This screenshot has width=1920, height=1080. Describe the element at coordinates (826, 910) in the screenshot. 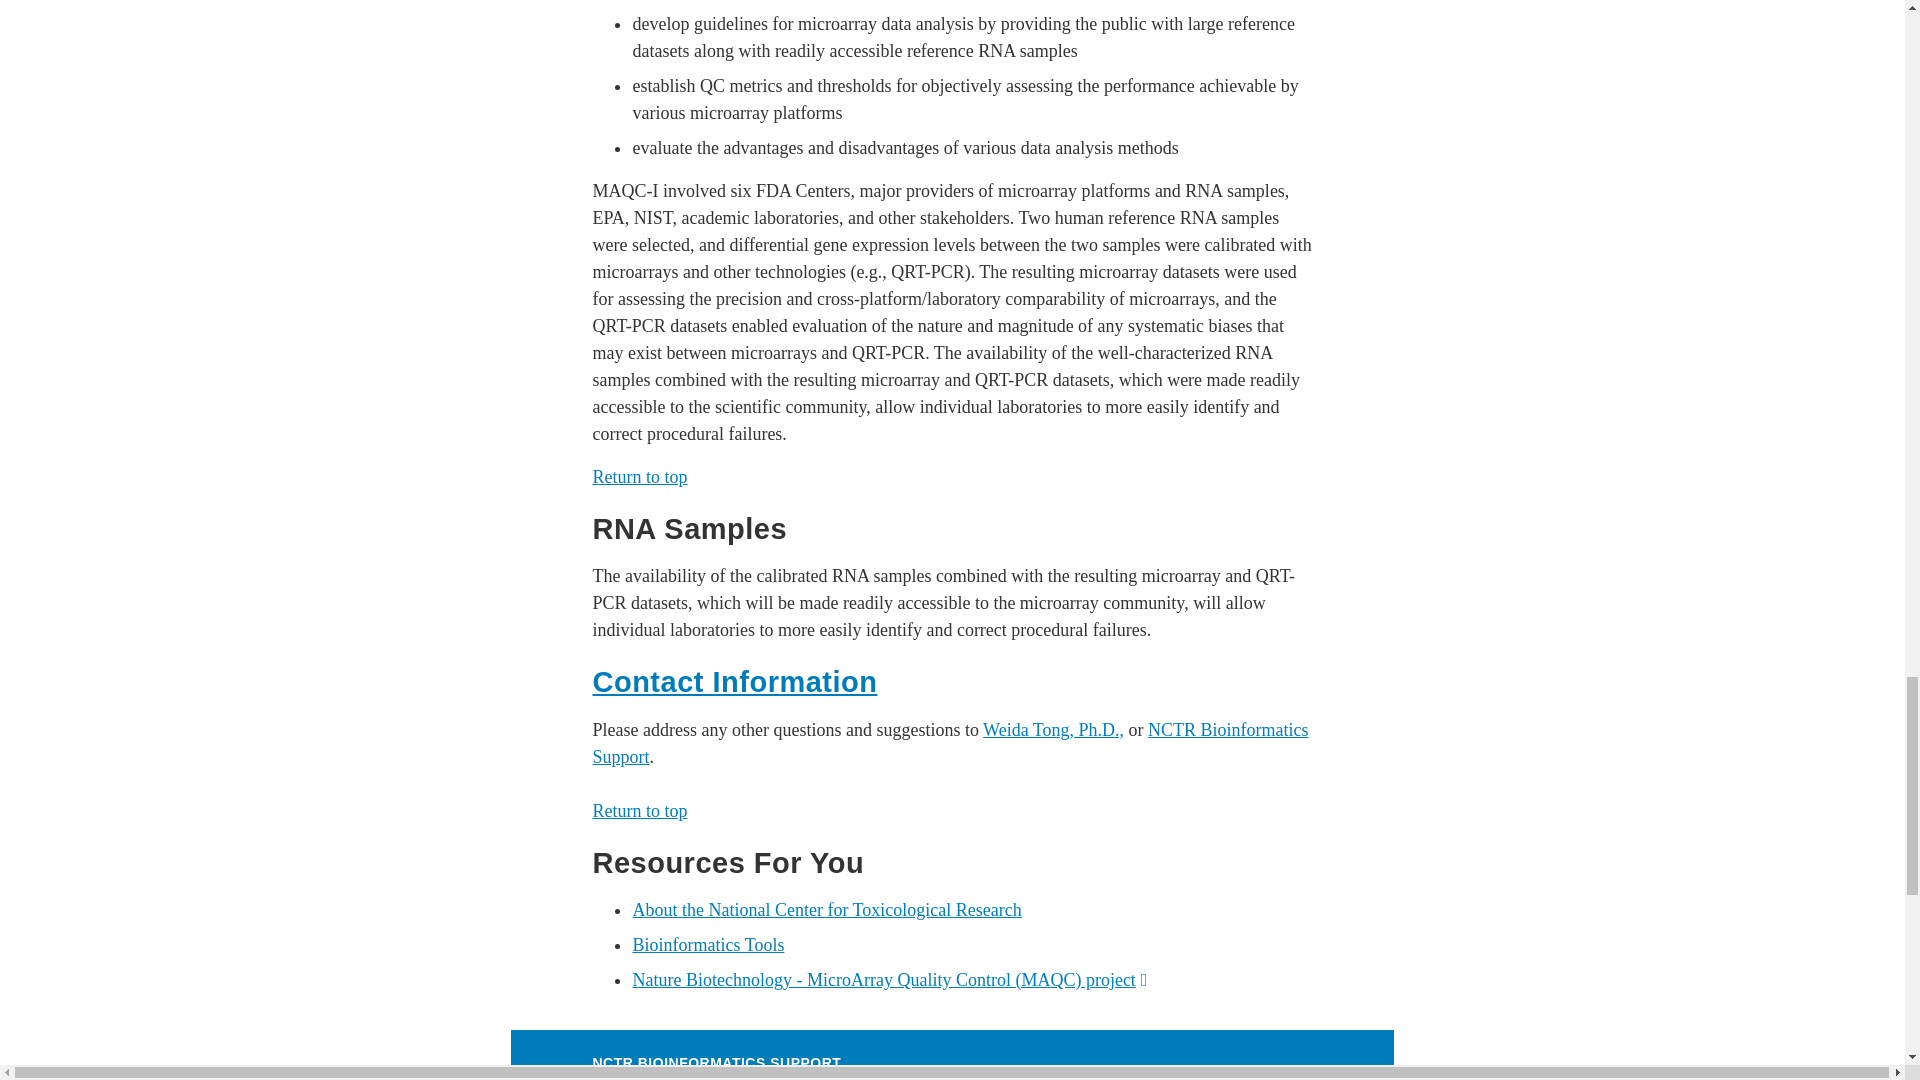

I see `National Center for Toxicological Research` at that location.